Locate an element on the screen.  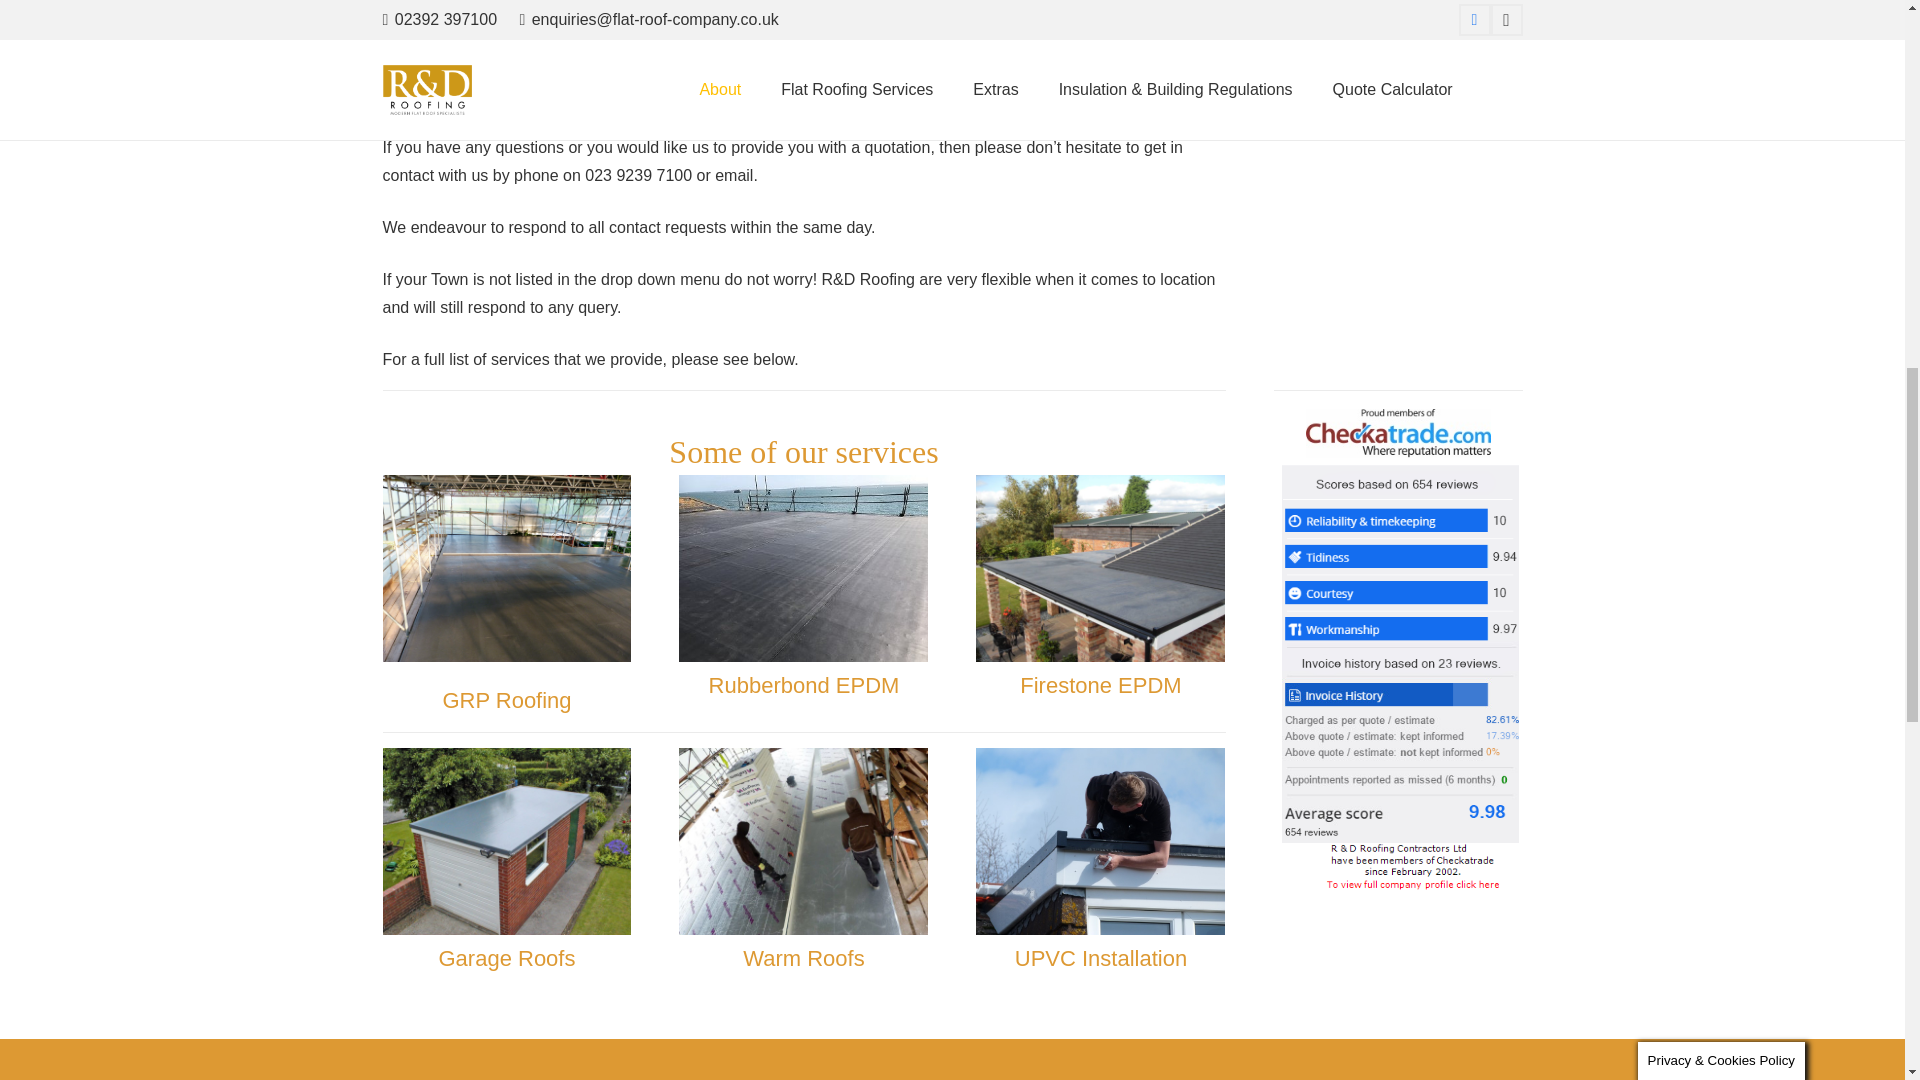
Back to top is located at coordinates (1864, 40).